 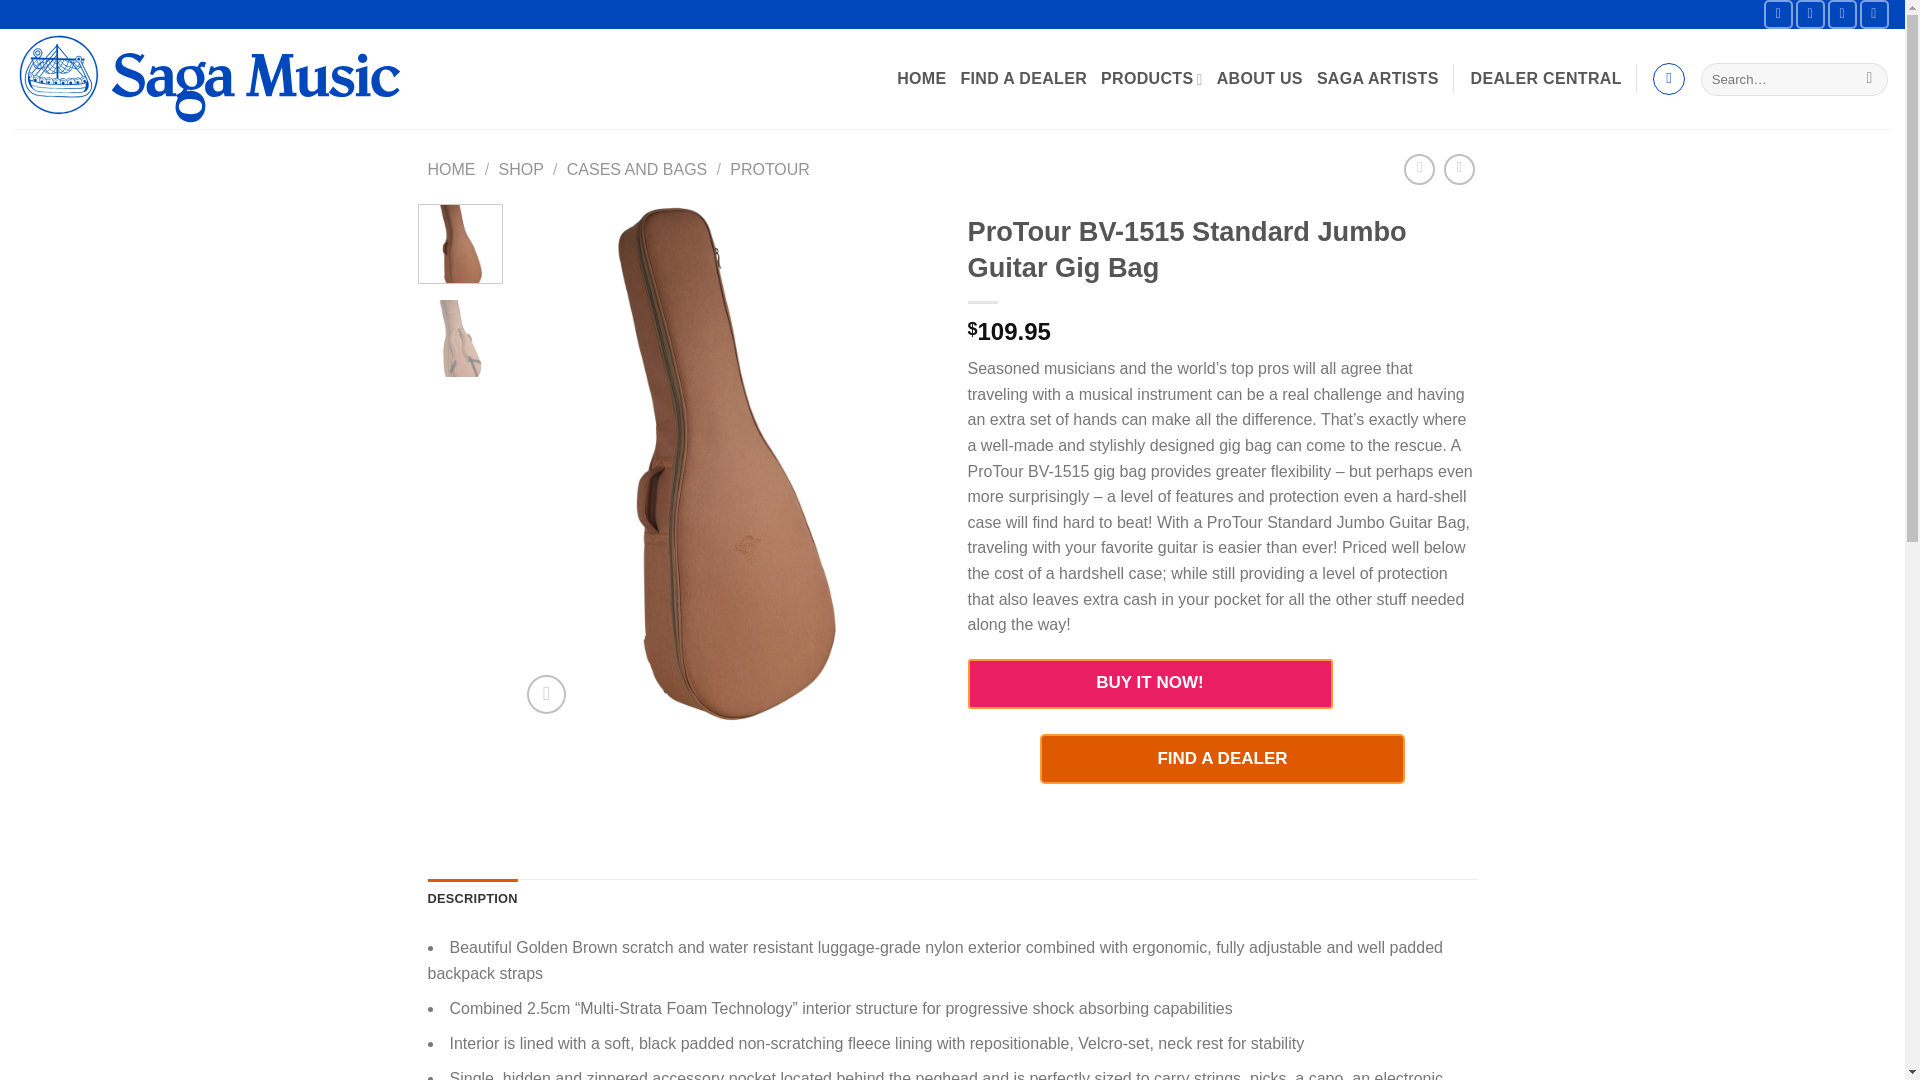 I want to click on SAGA ARTISTS, so click(x=1378, y=78).